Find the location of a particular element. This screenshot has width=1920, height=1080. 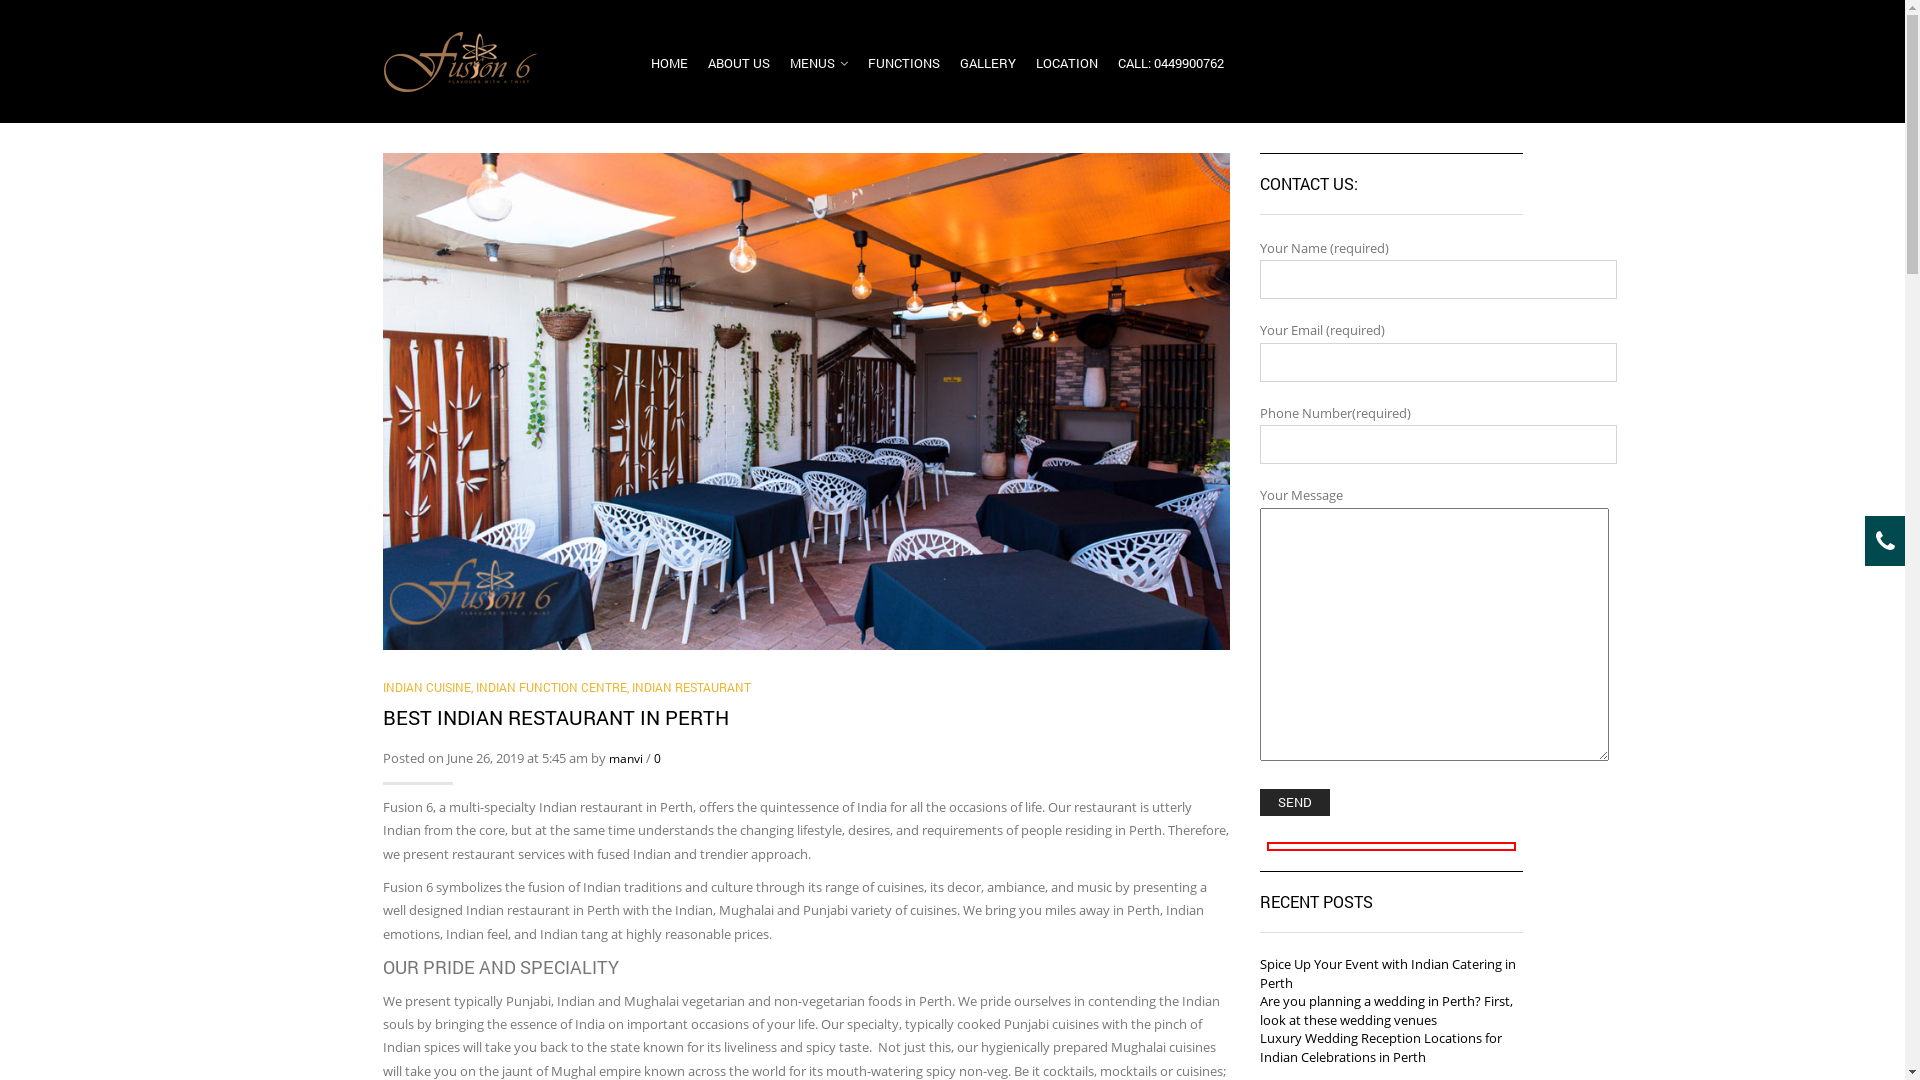

INDIAN FUNCTION CENTRE is located at coordinates (552, 687).